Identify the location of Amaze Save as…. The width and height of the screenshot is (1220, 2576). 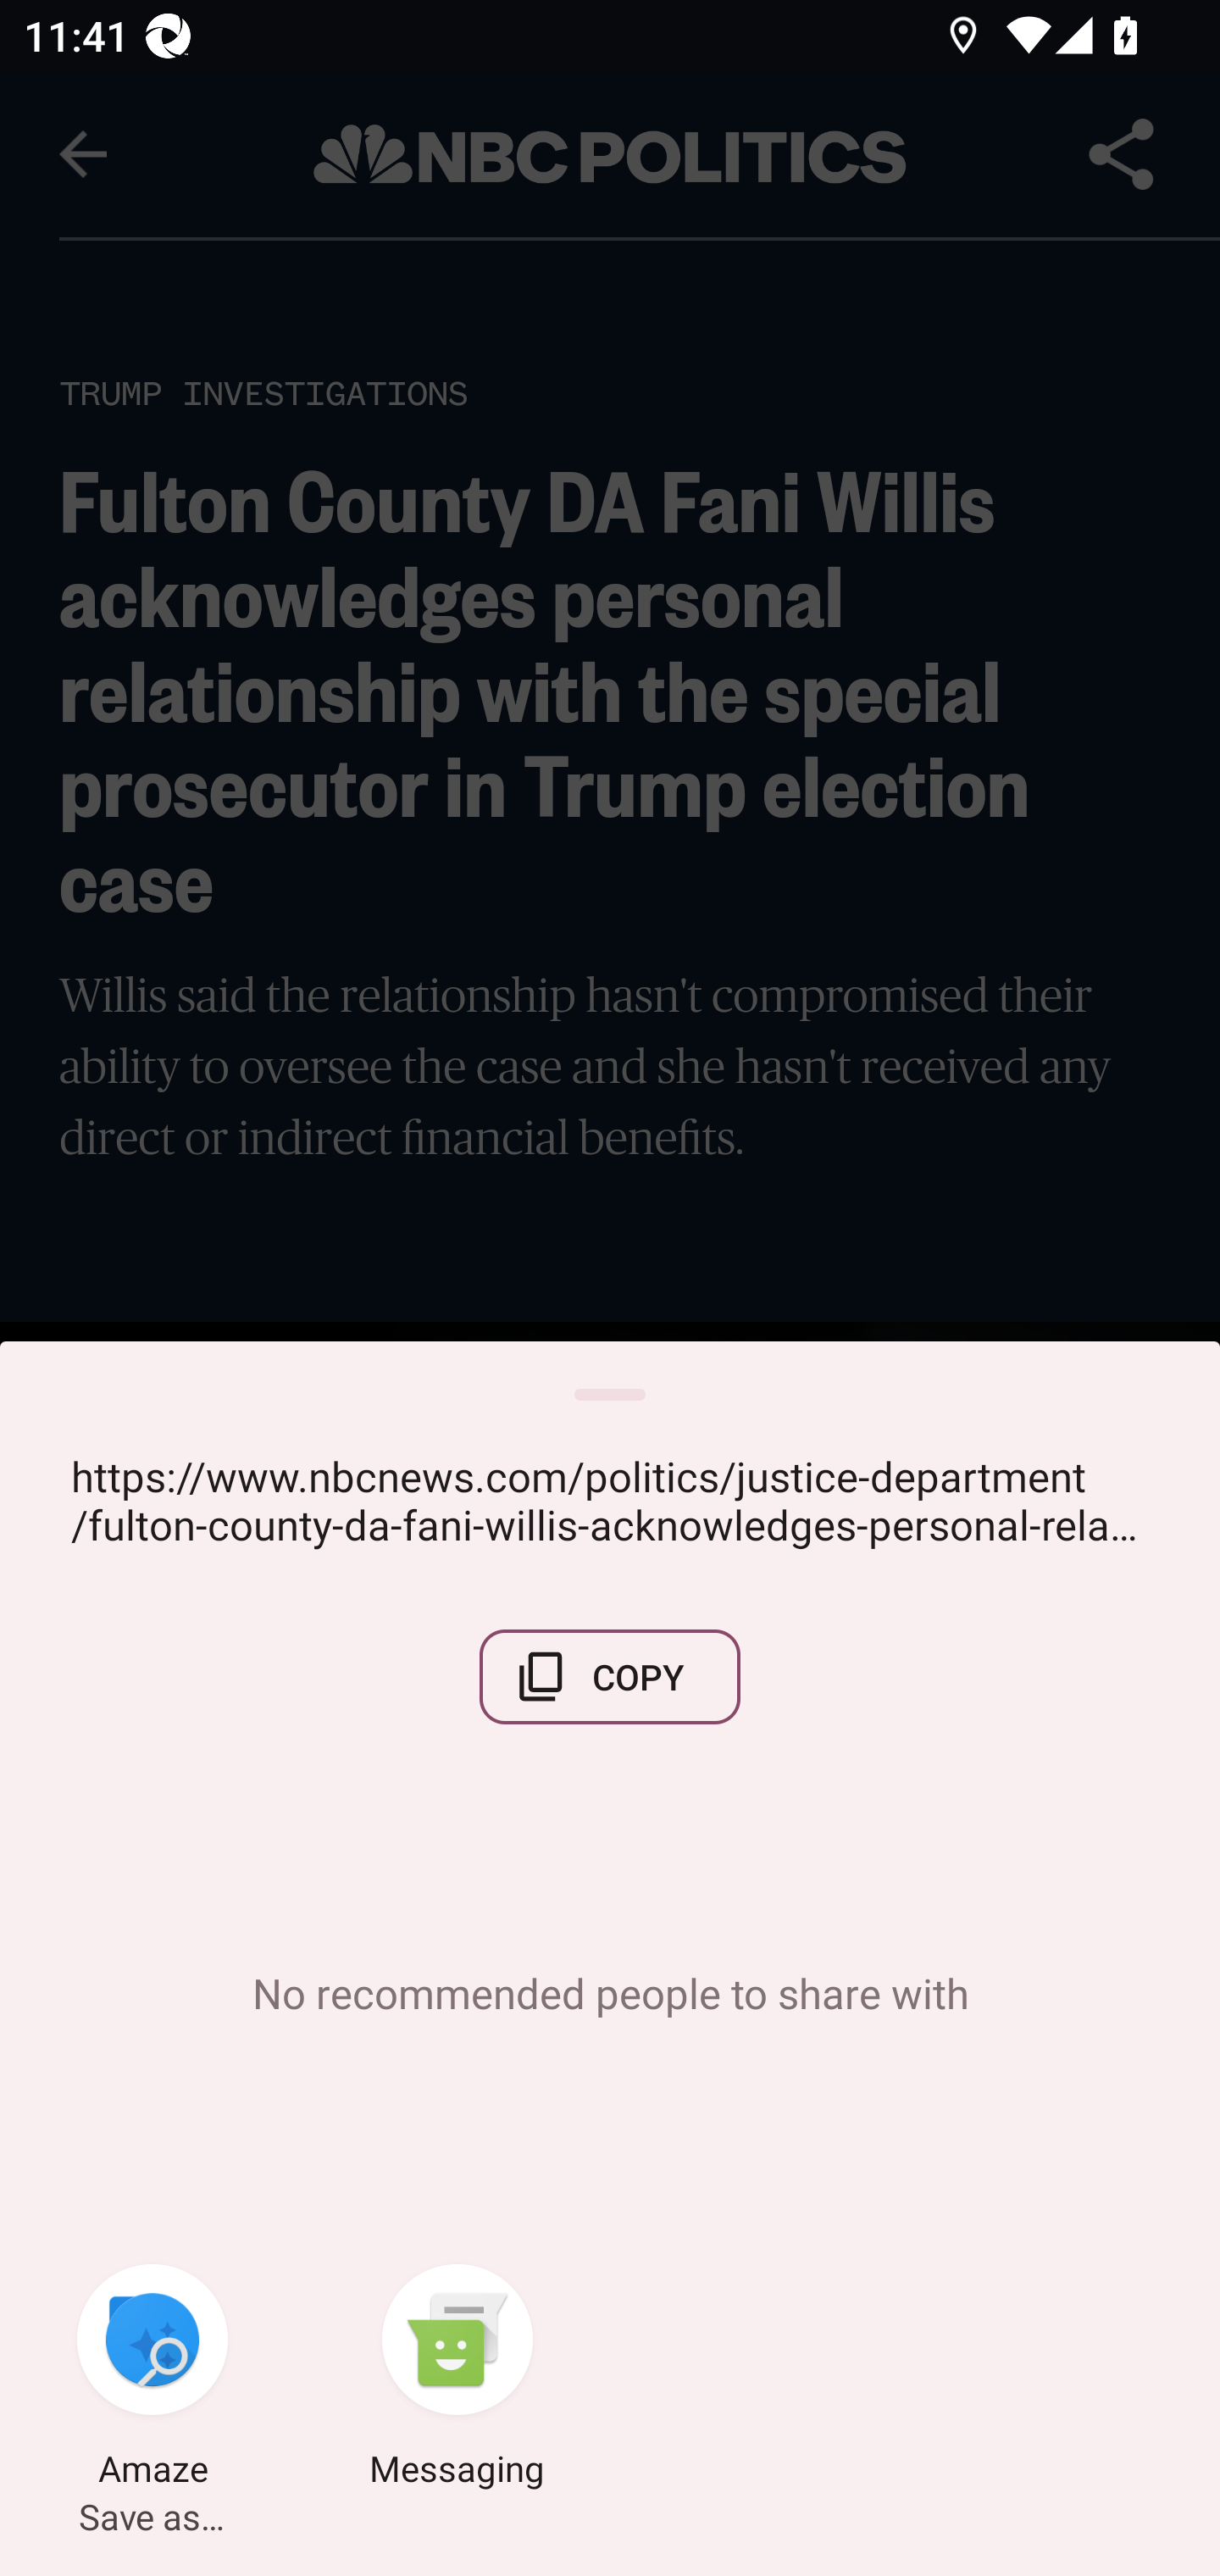
(152, 2379).